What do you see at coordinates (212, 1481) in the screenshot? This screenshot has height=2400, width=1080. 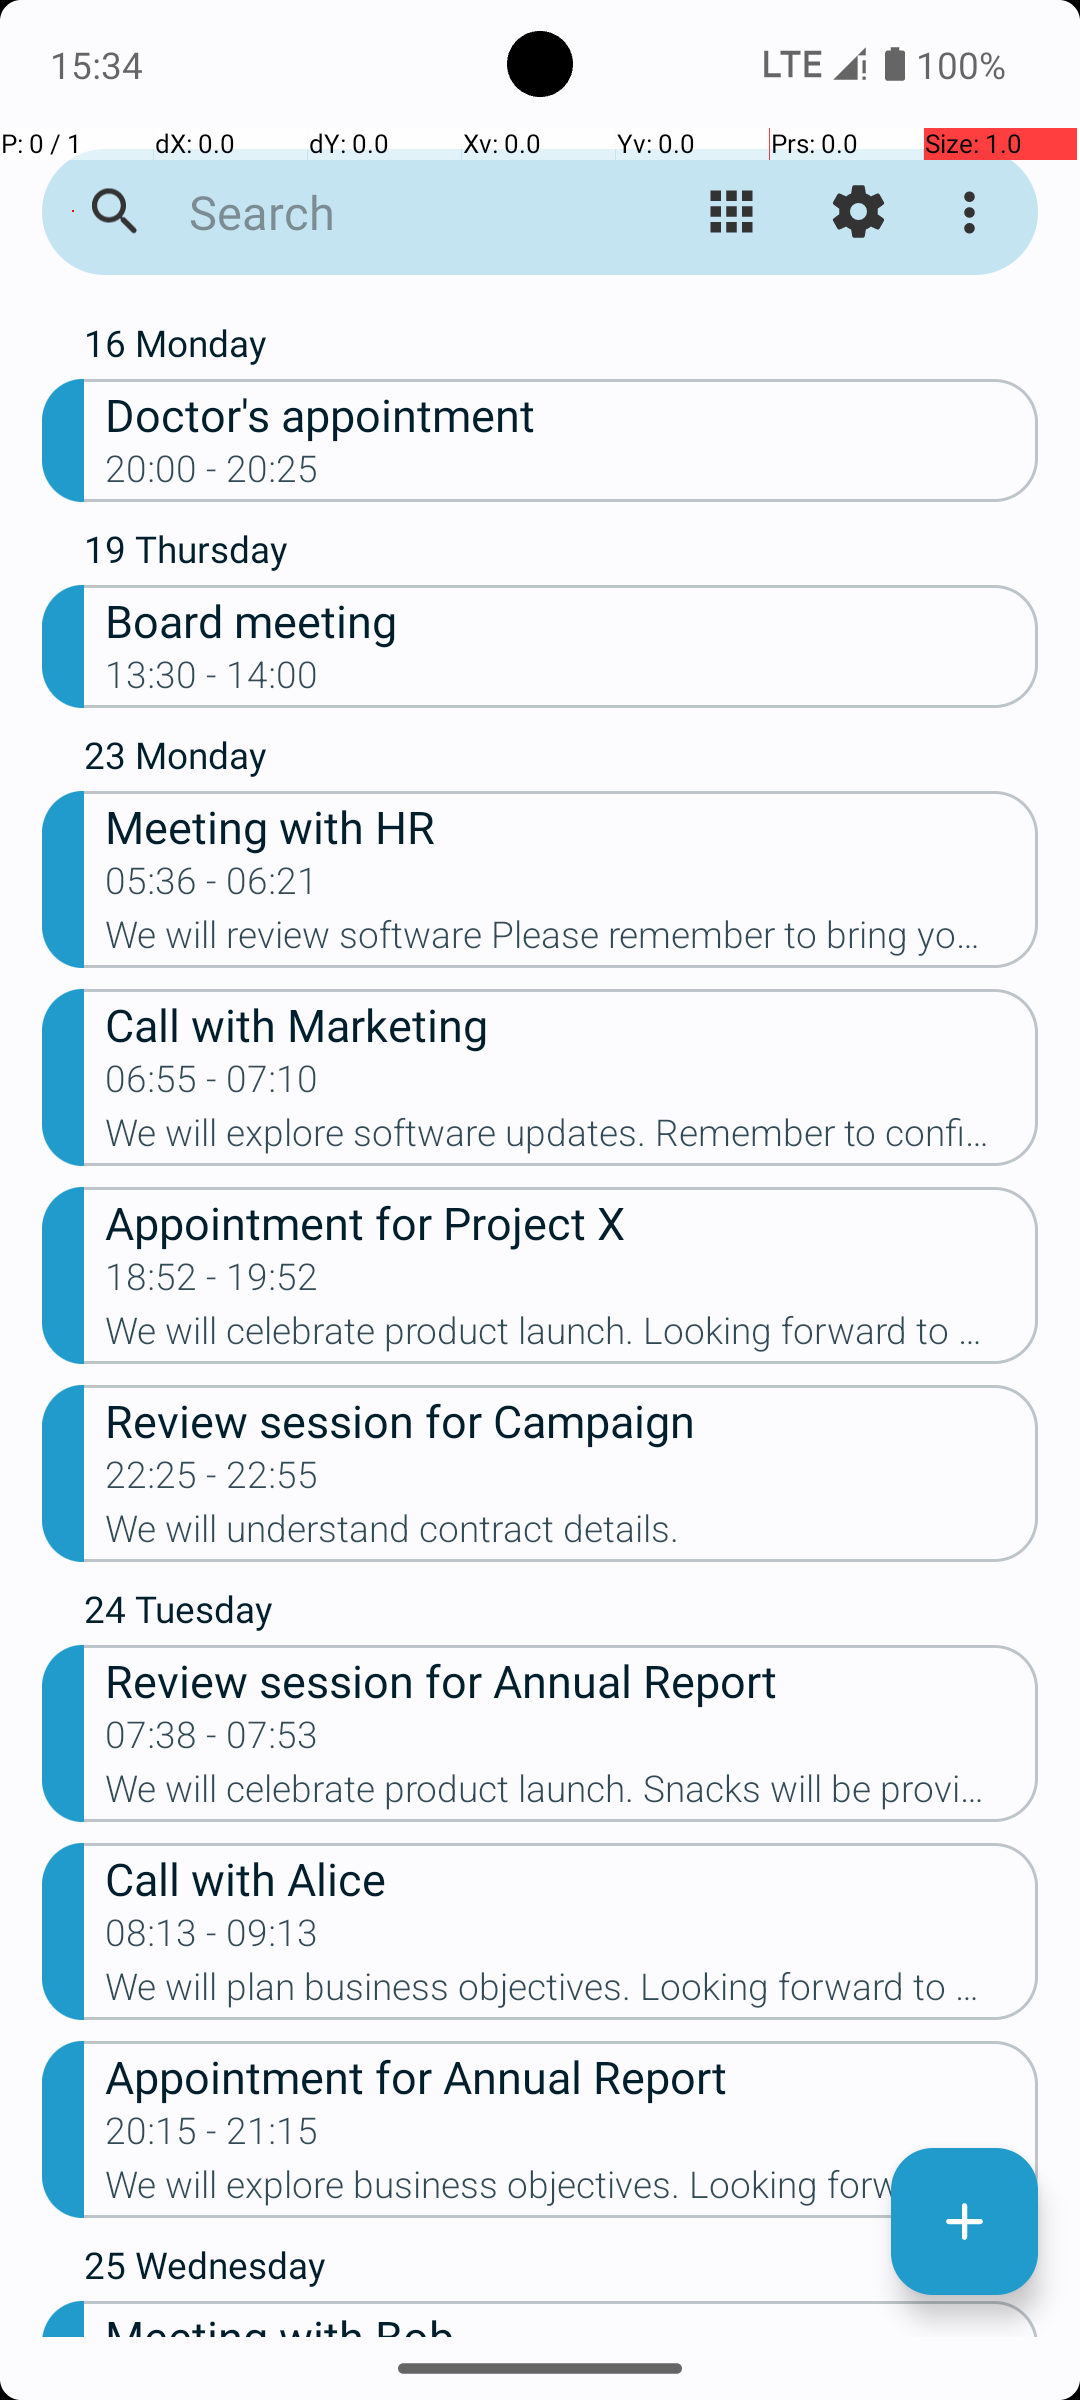 I see `22:25 - 22:55` at bounding box center [212, 1481].